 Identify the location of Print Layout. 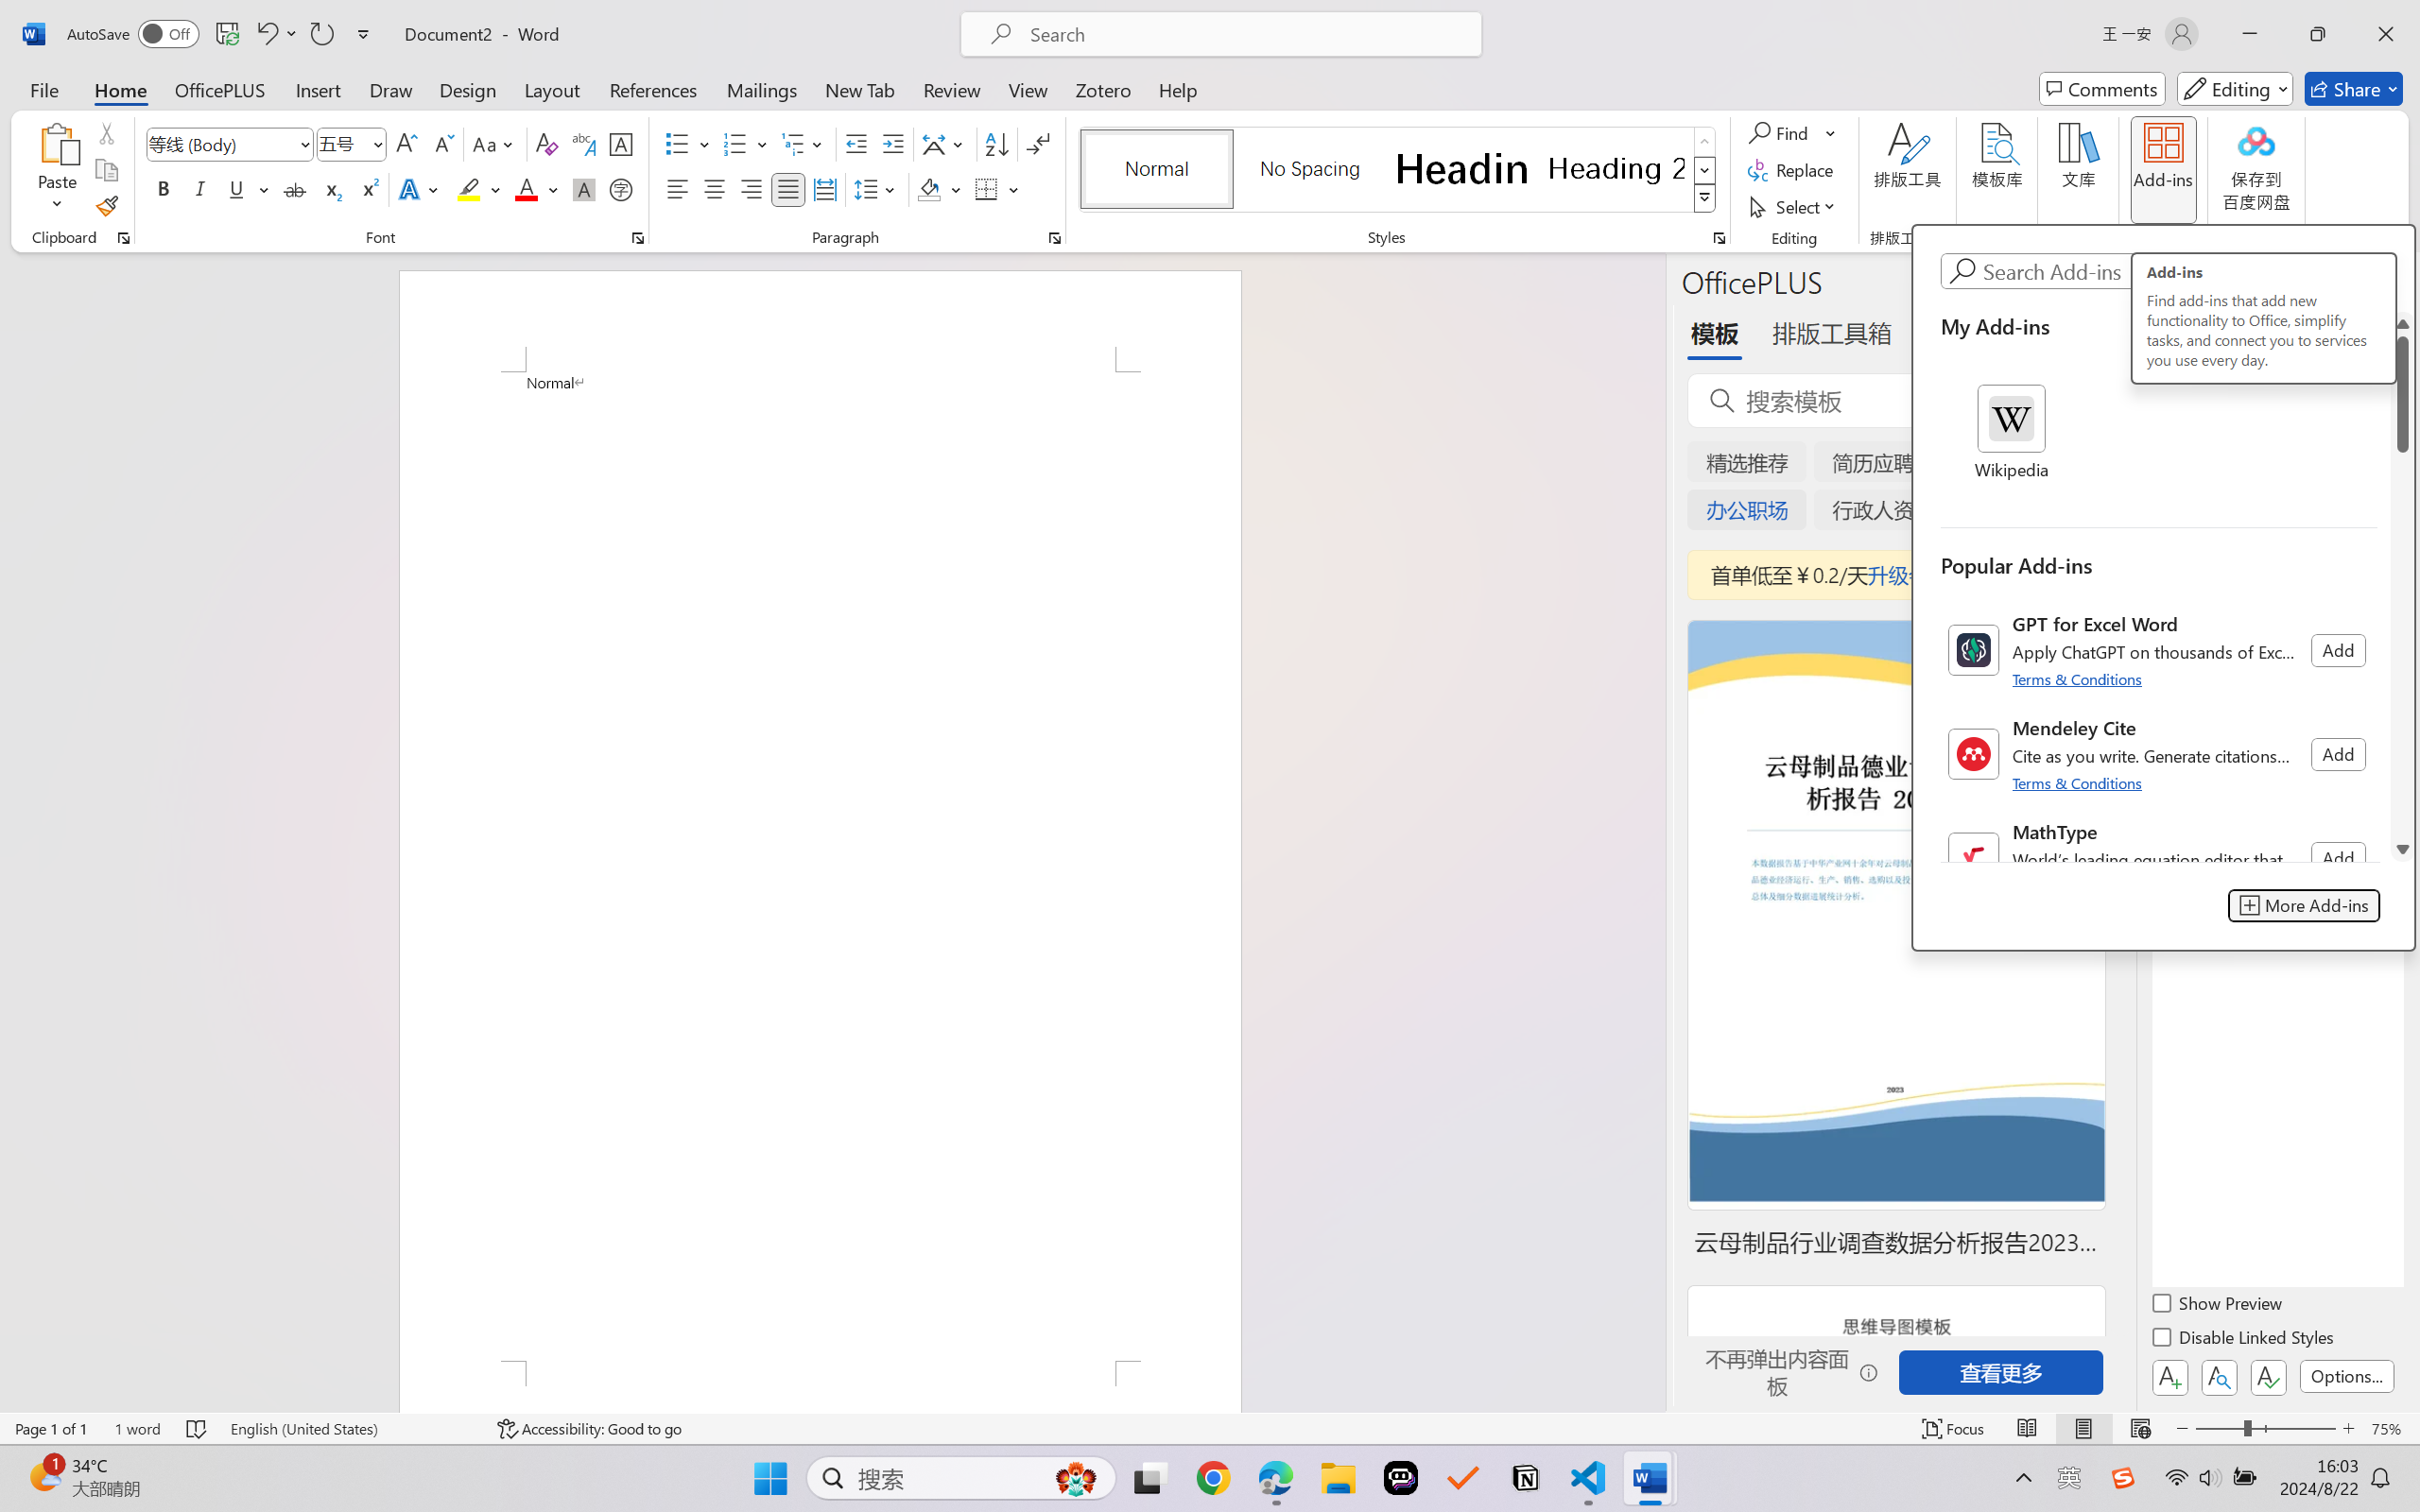
(2084, 1429).